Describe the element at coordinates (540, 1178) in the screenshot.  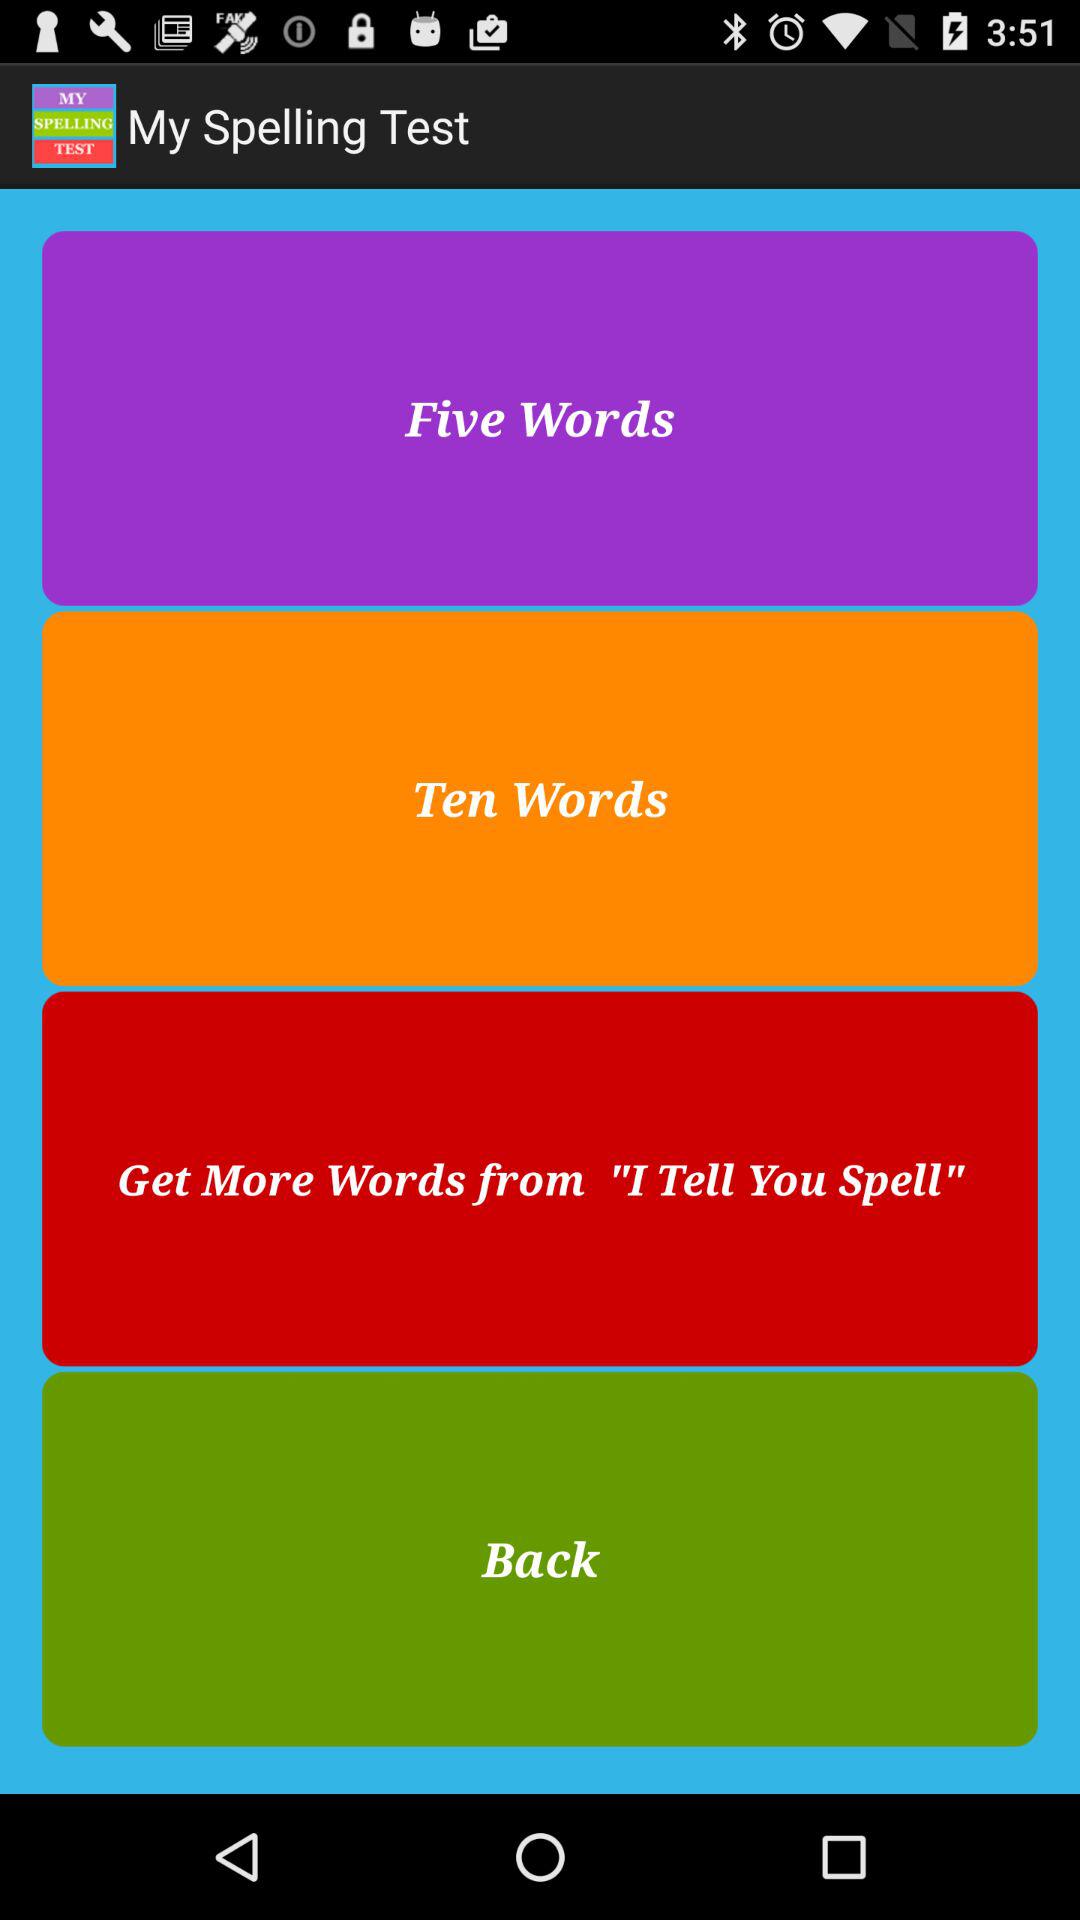
I see `swipe to the get more words button` at that location.